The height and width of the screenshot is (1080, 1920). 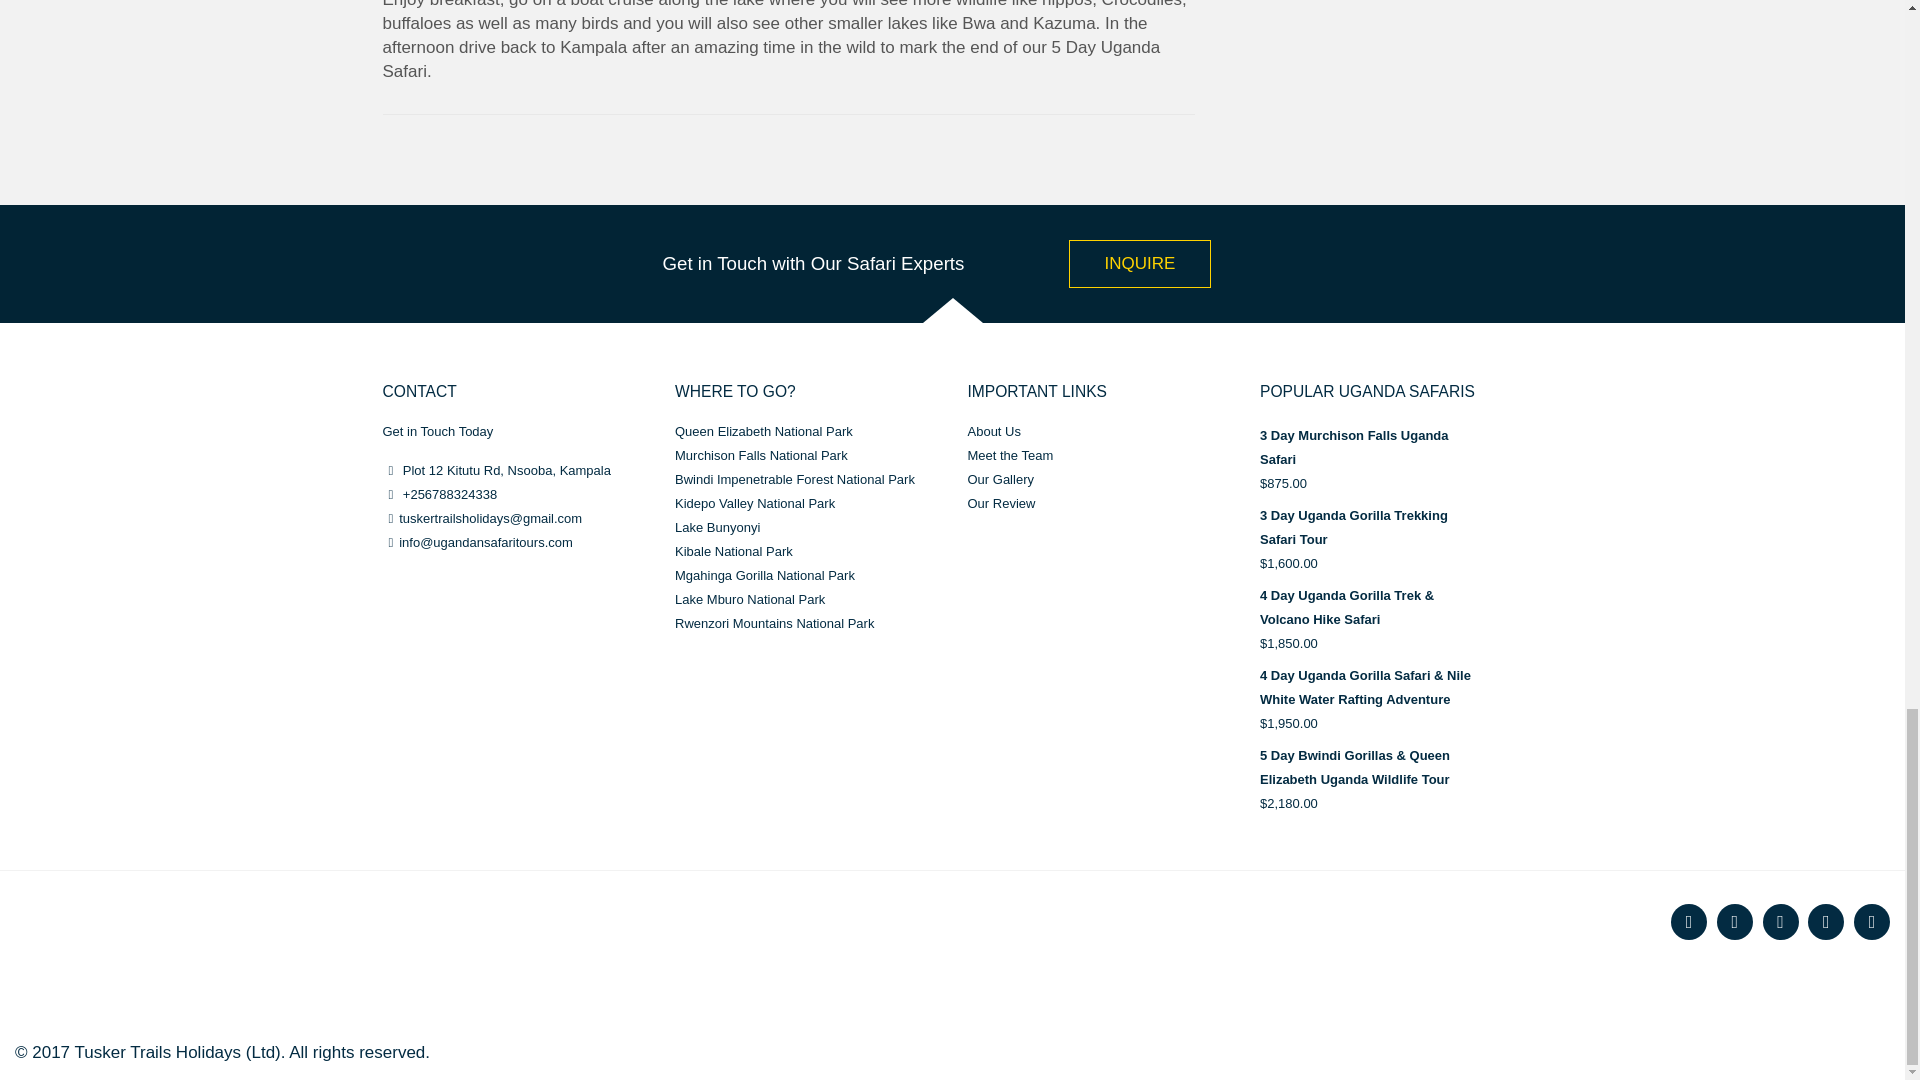 What do you see at coordinates (762, 456) in the screenshot?
I see `Murchison Falls National Park` at bounding box center [762, 456].